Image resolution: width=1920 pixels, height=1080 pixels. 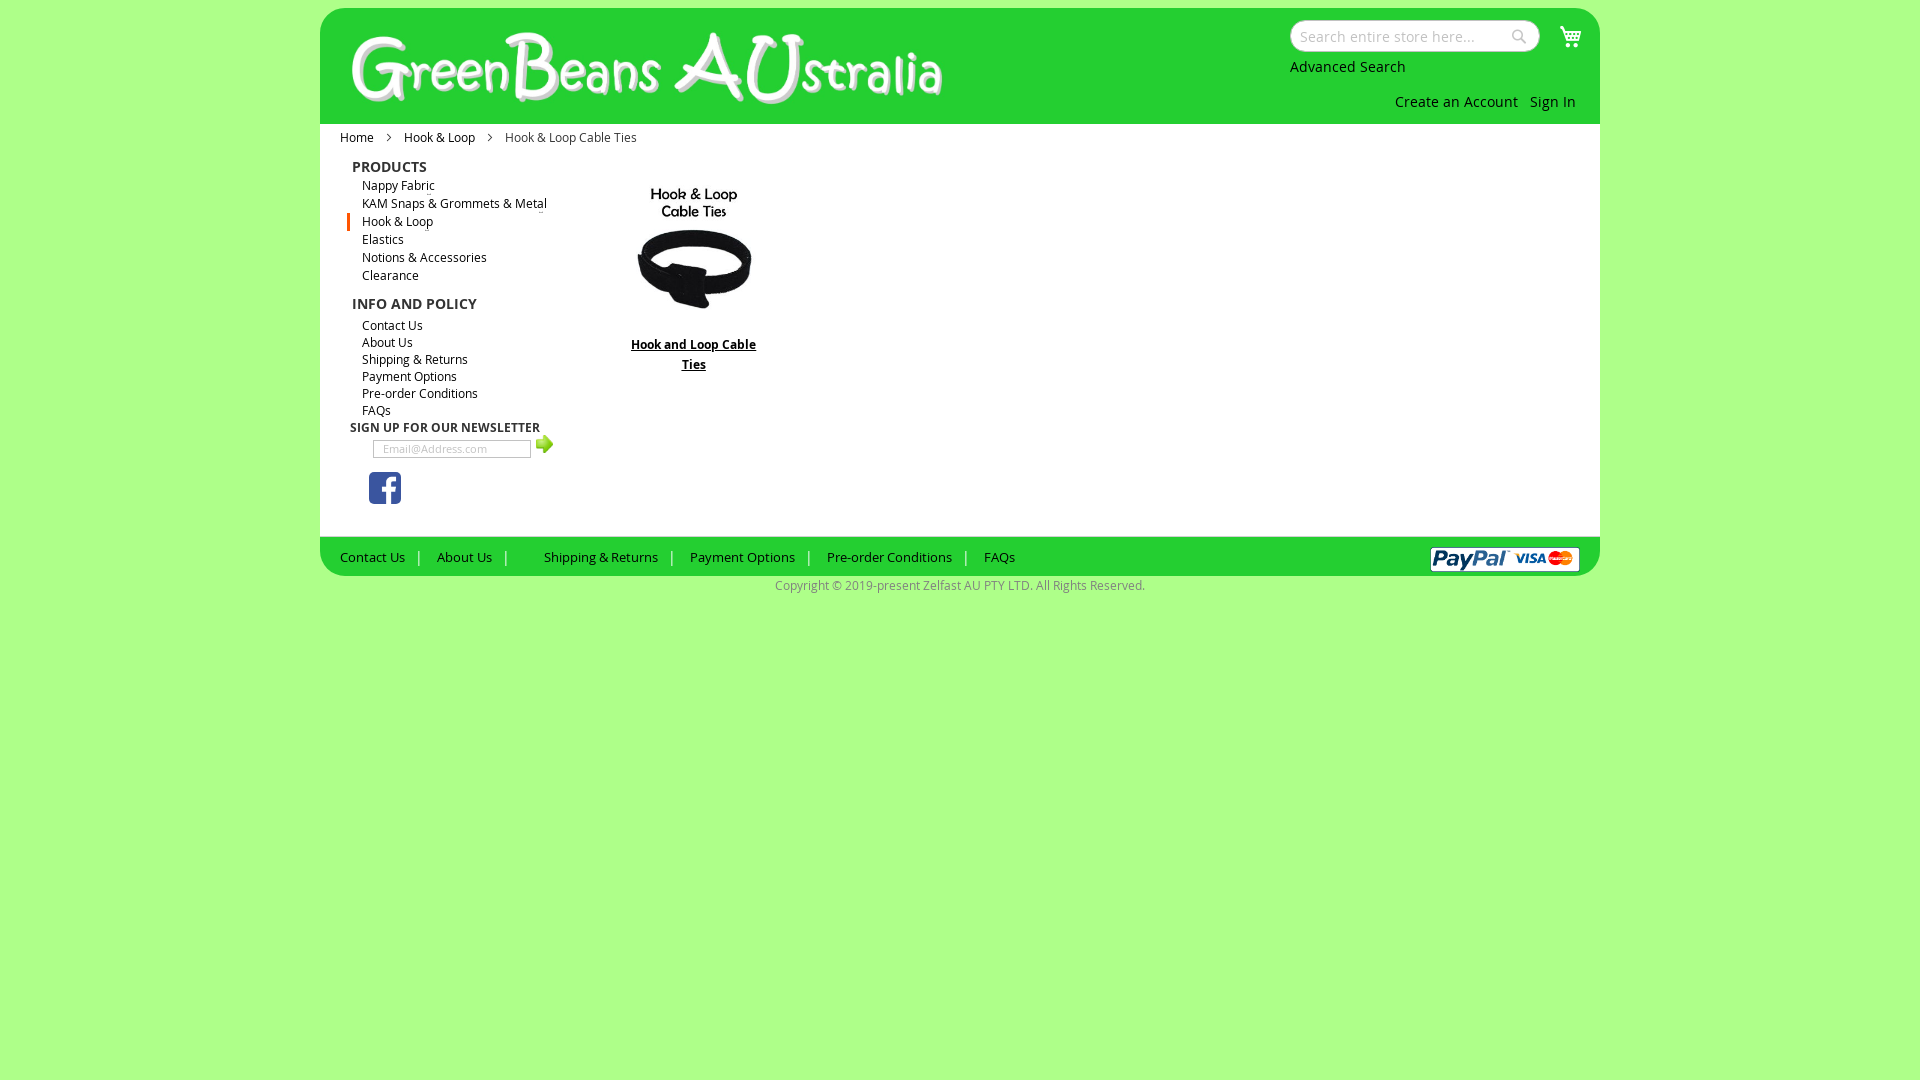 I want to click on Contact Us, so click(x=372, y=562).